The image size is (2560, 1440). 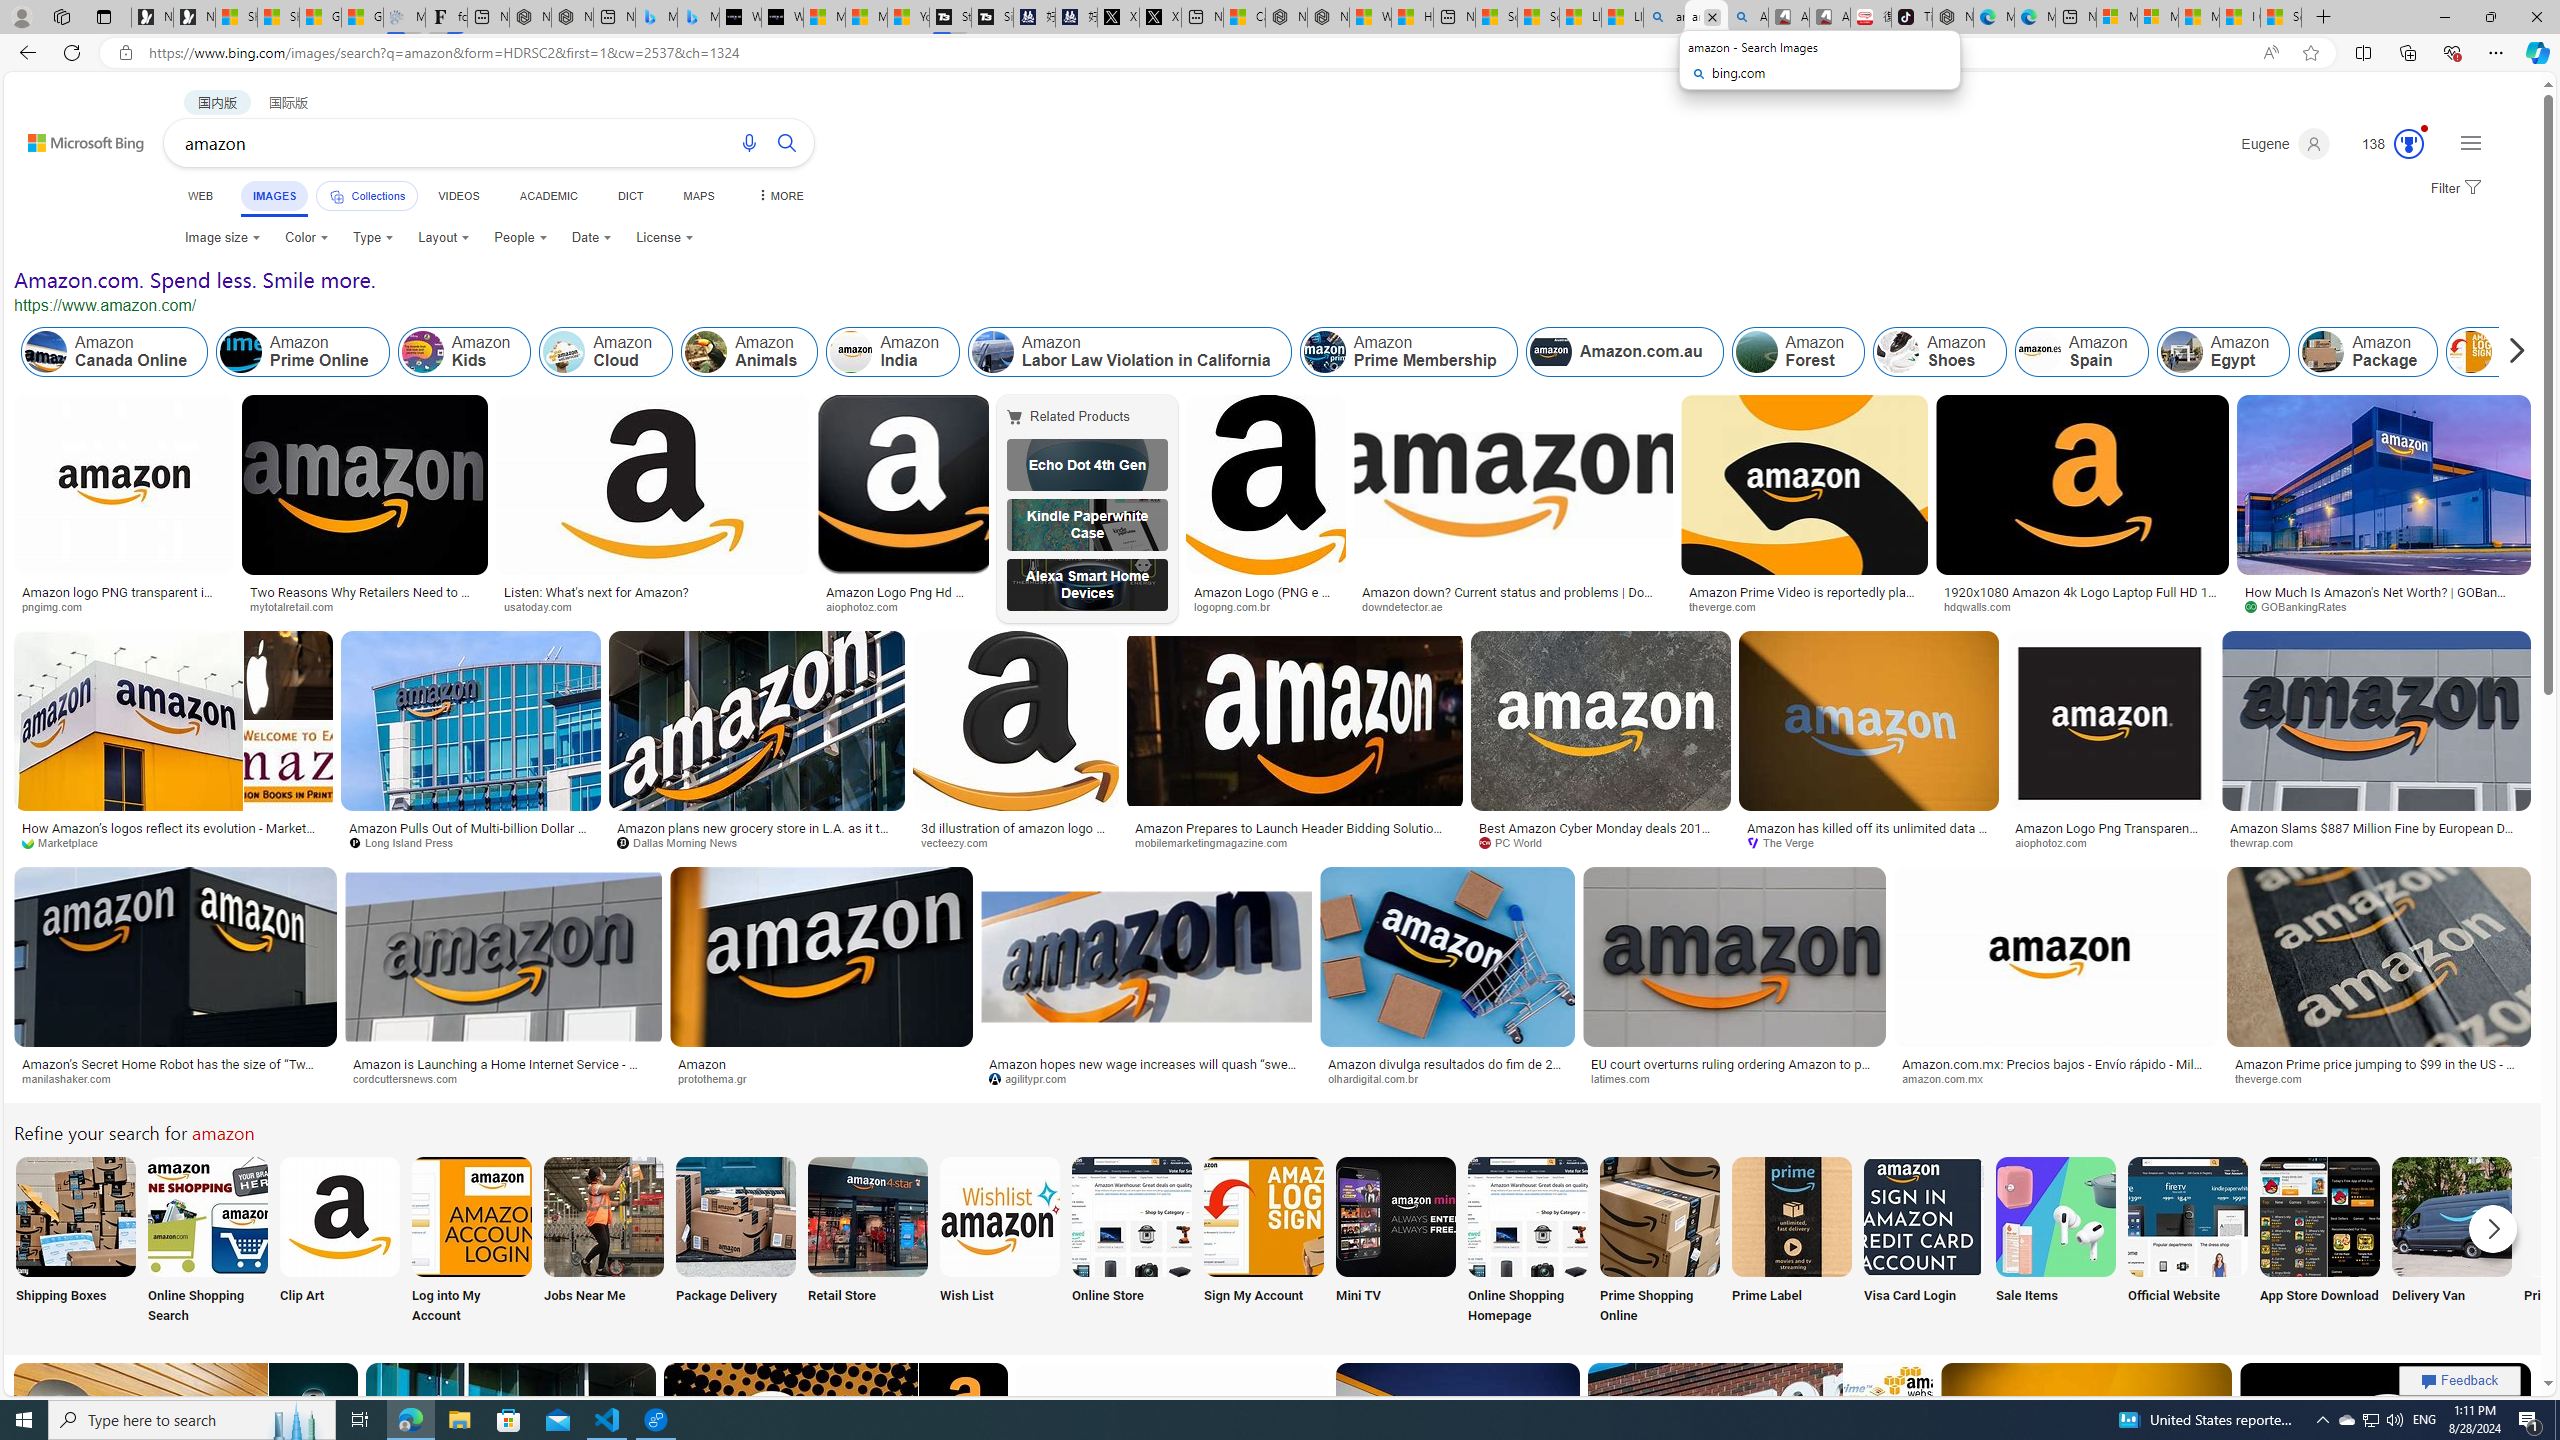 What do you see at coordinates (683, 842) in the screenshot?
I see `Dallas Morning News` at bounding box center [683, 842].